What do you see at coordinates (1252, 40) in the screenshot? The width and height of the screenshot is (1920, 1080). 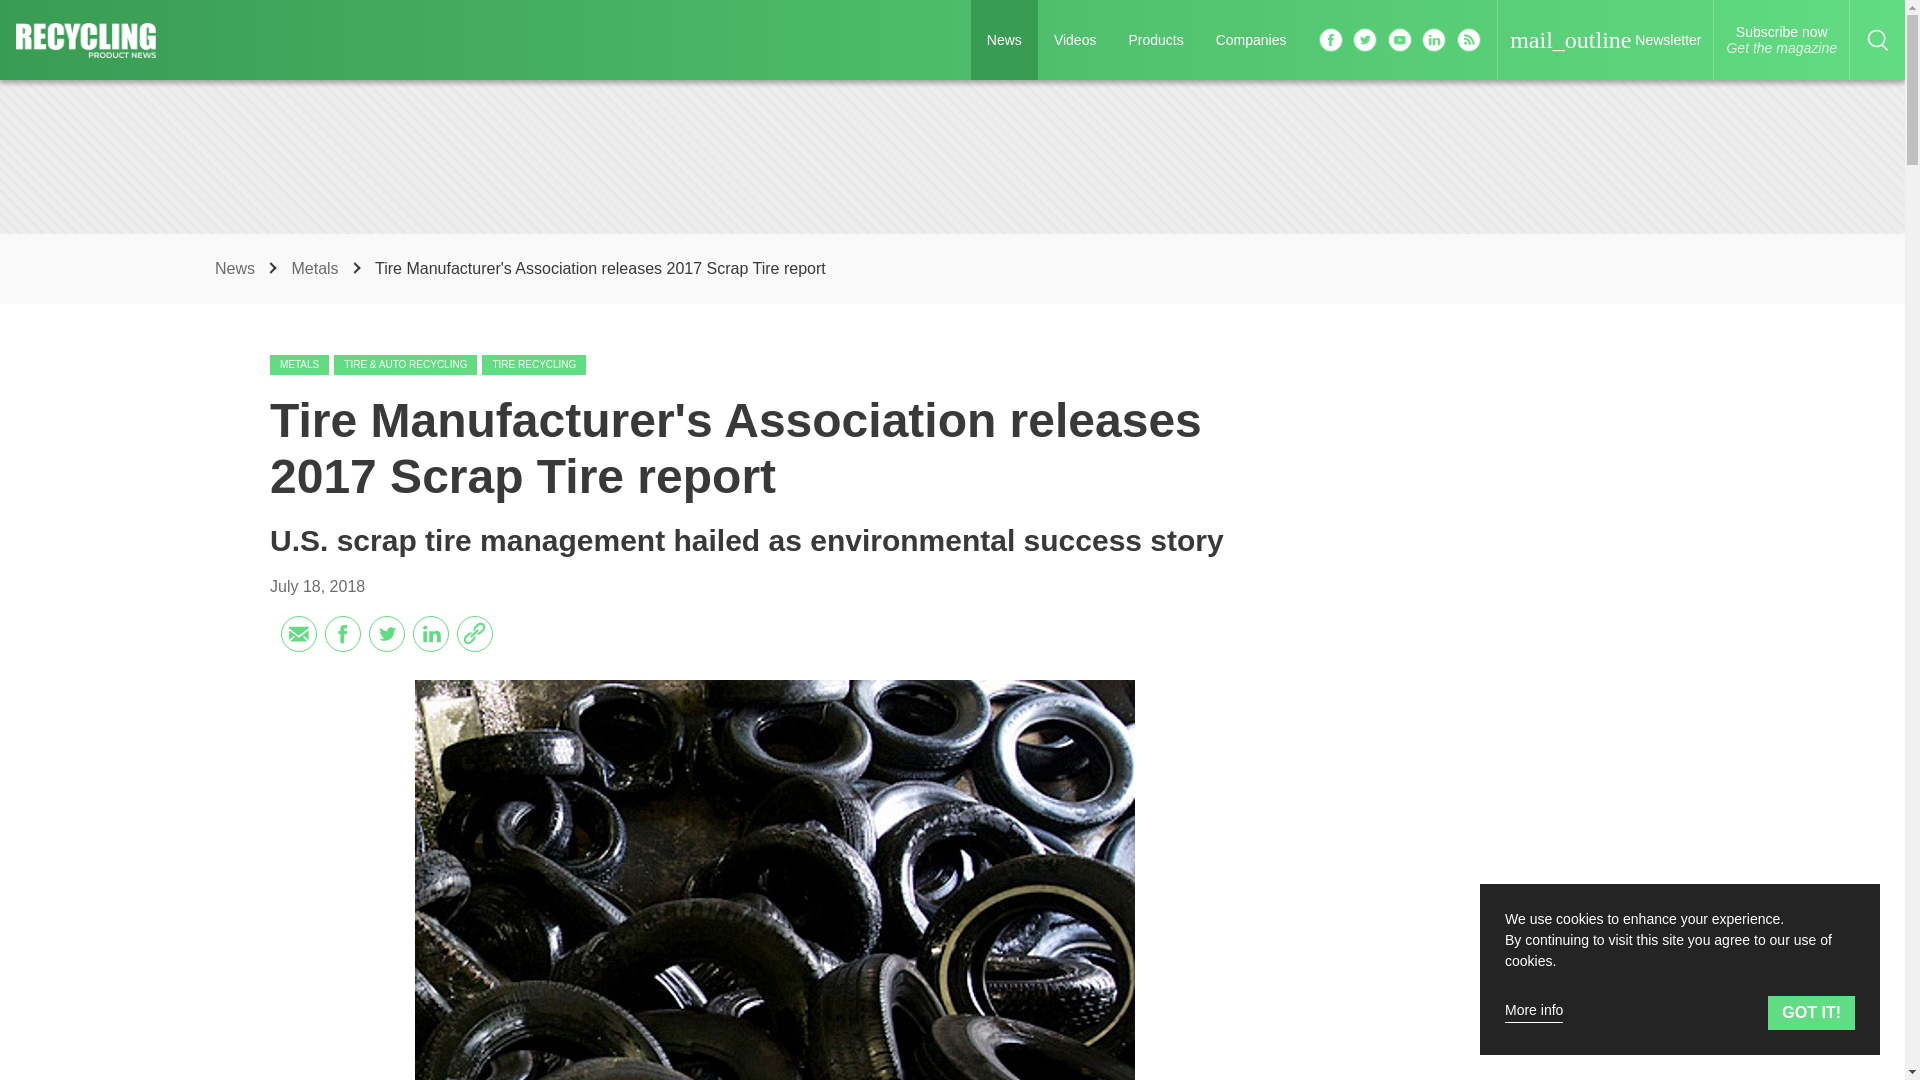 I see `TIRE RECYCLING` at bounding box center [1252, 40].